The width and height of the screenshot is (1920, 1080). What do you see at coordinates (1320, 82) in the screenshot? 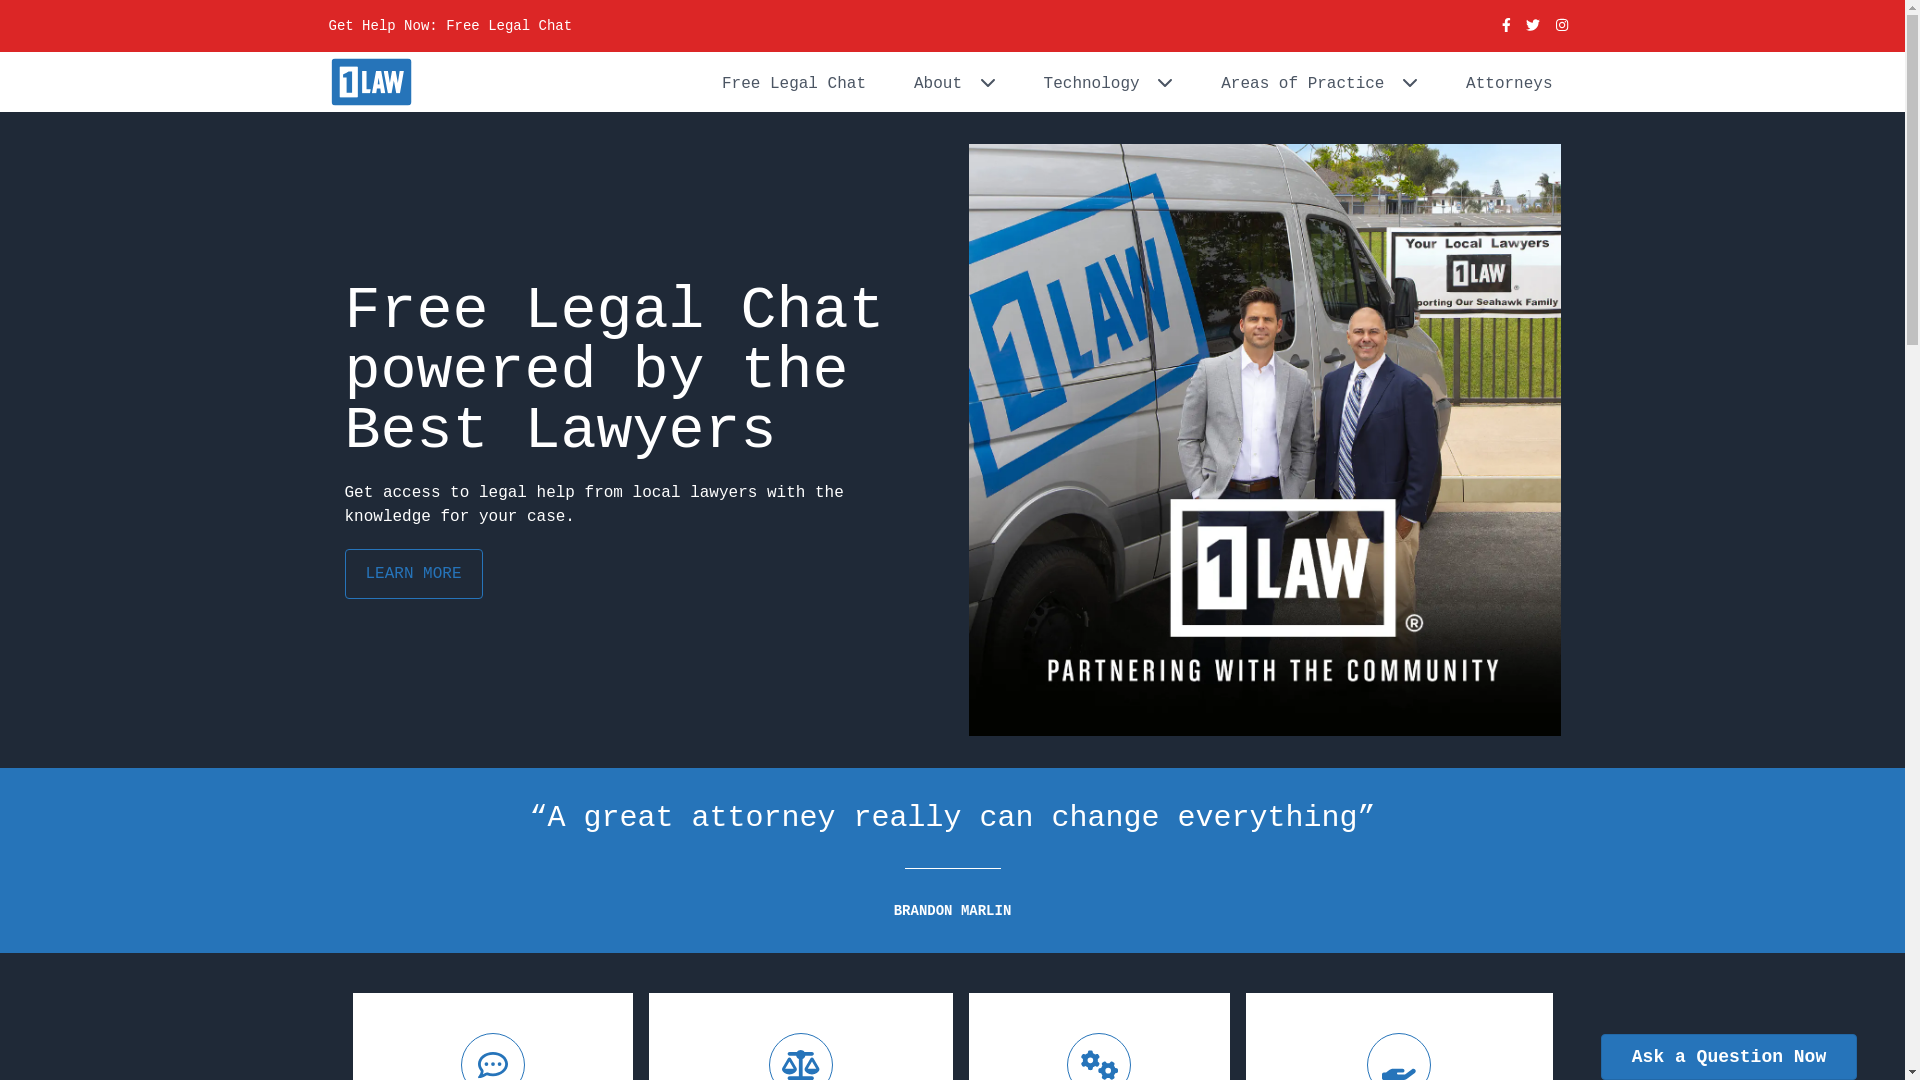
I see `Areas of Practice` at bounding box center [1320, 82].